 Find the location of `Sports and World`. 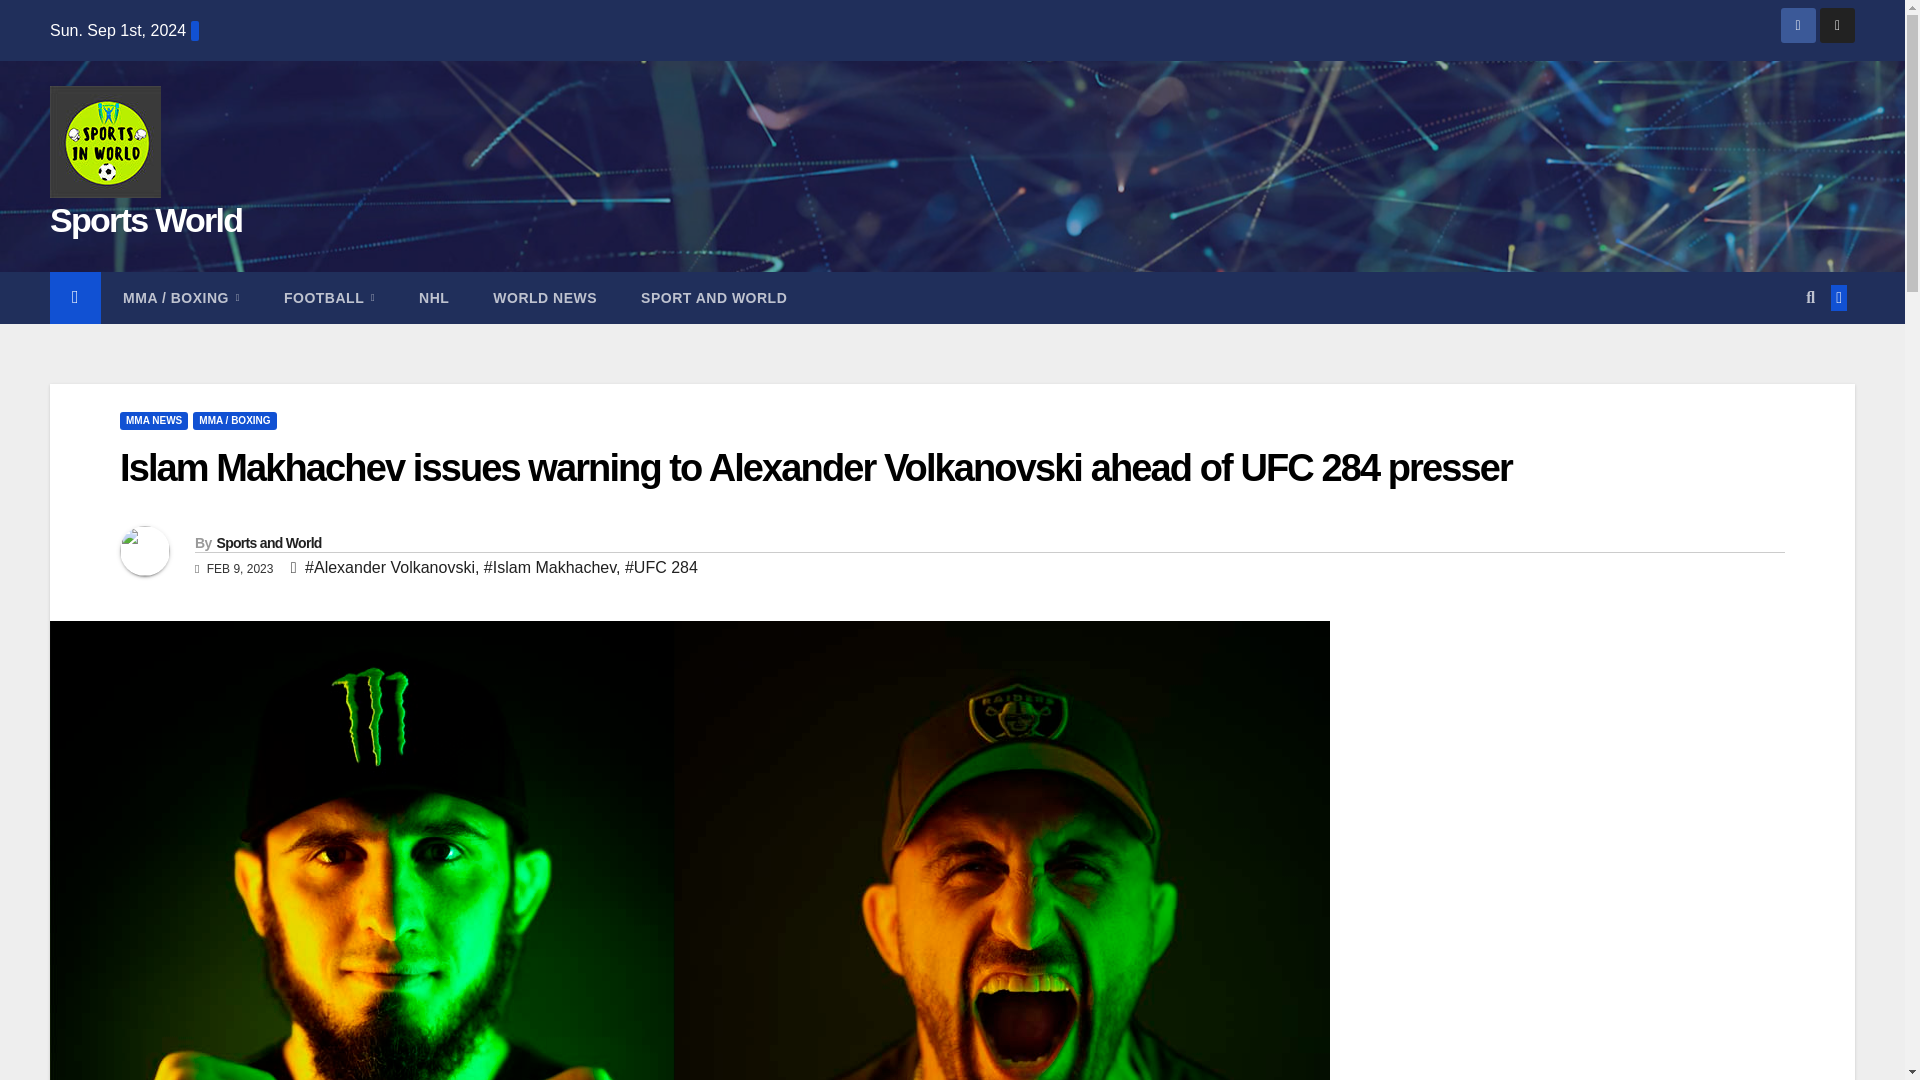

Sports and World is located at coordinates (268, 542).